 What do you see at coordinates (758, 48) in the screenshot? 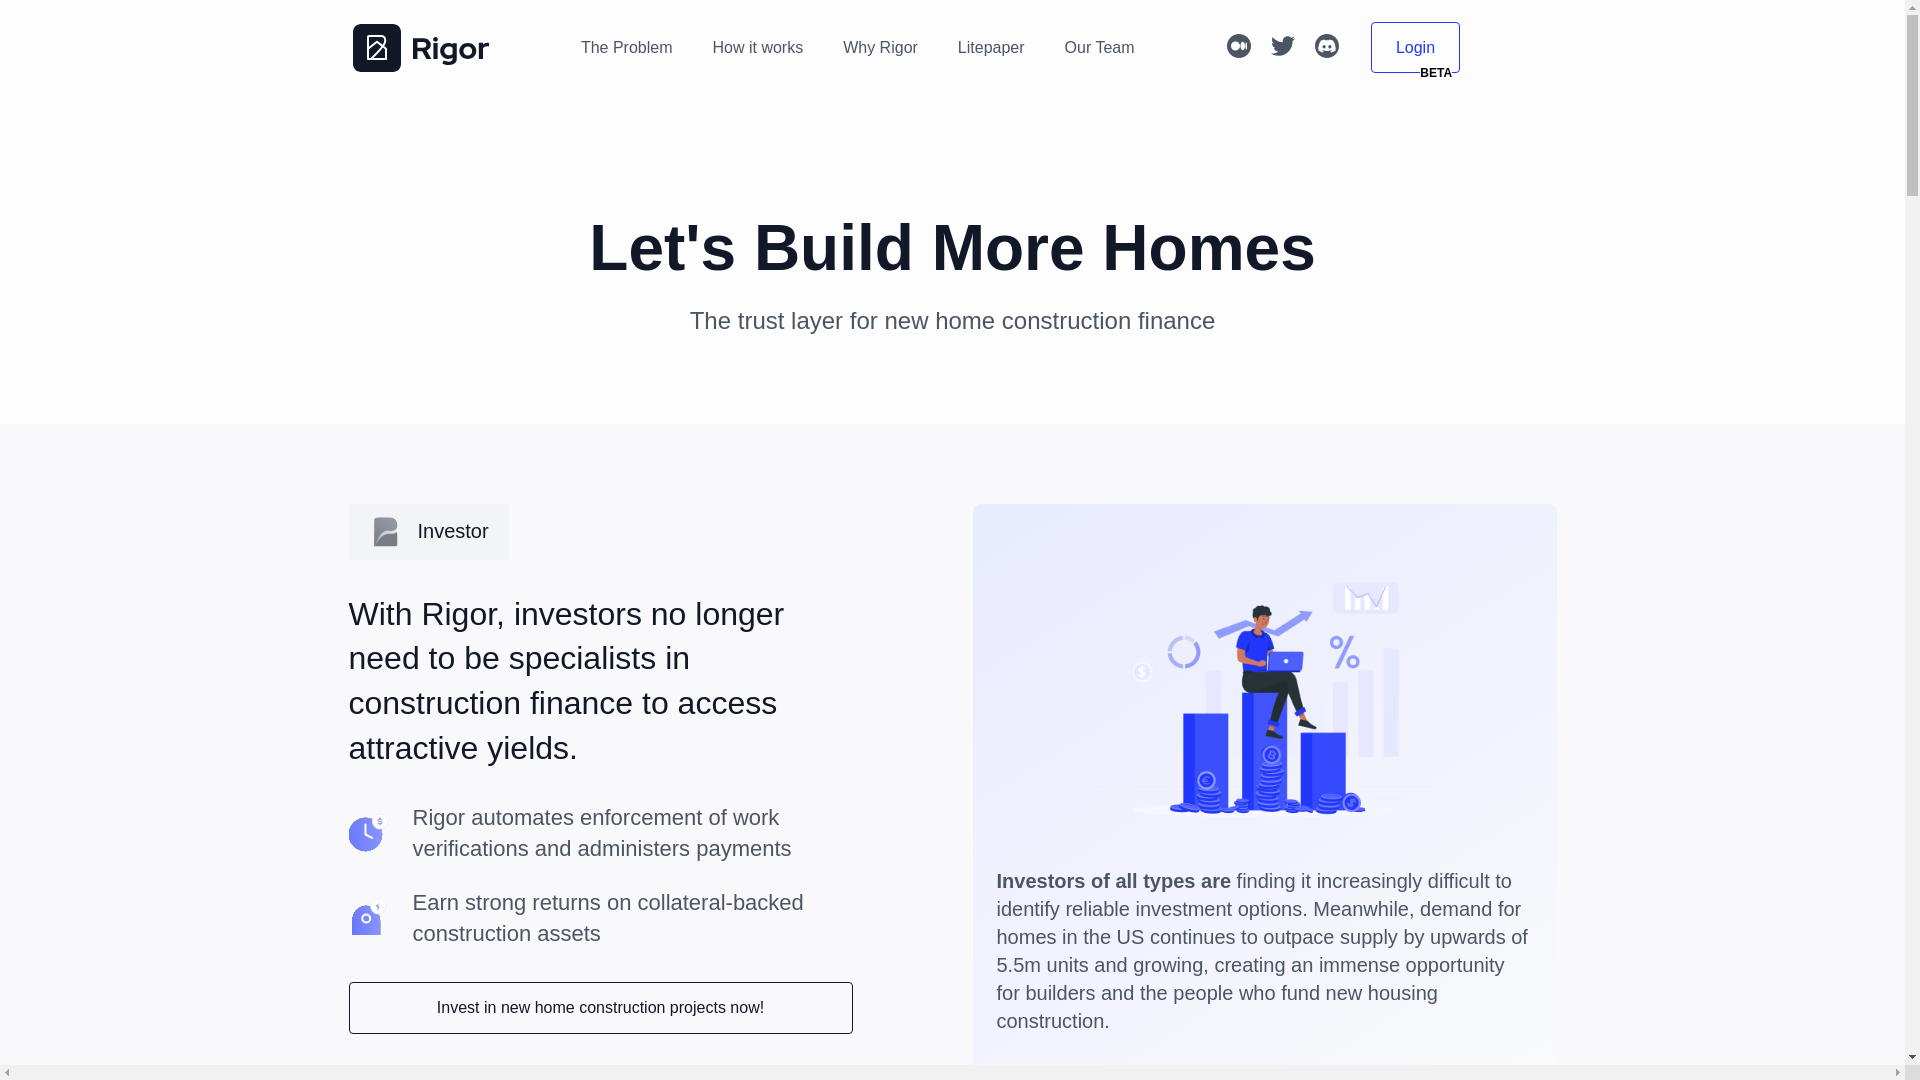
I see `How it works` at bounding box center [758, 48].